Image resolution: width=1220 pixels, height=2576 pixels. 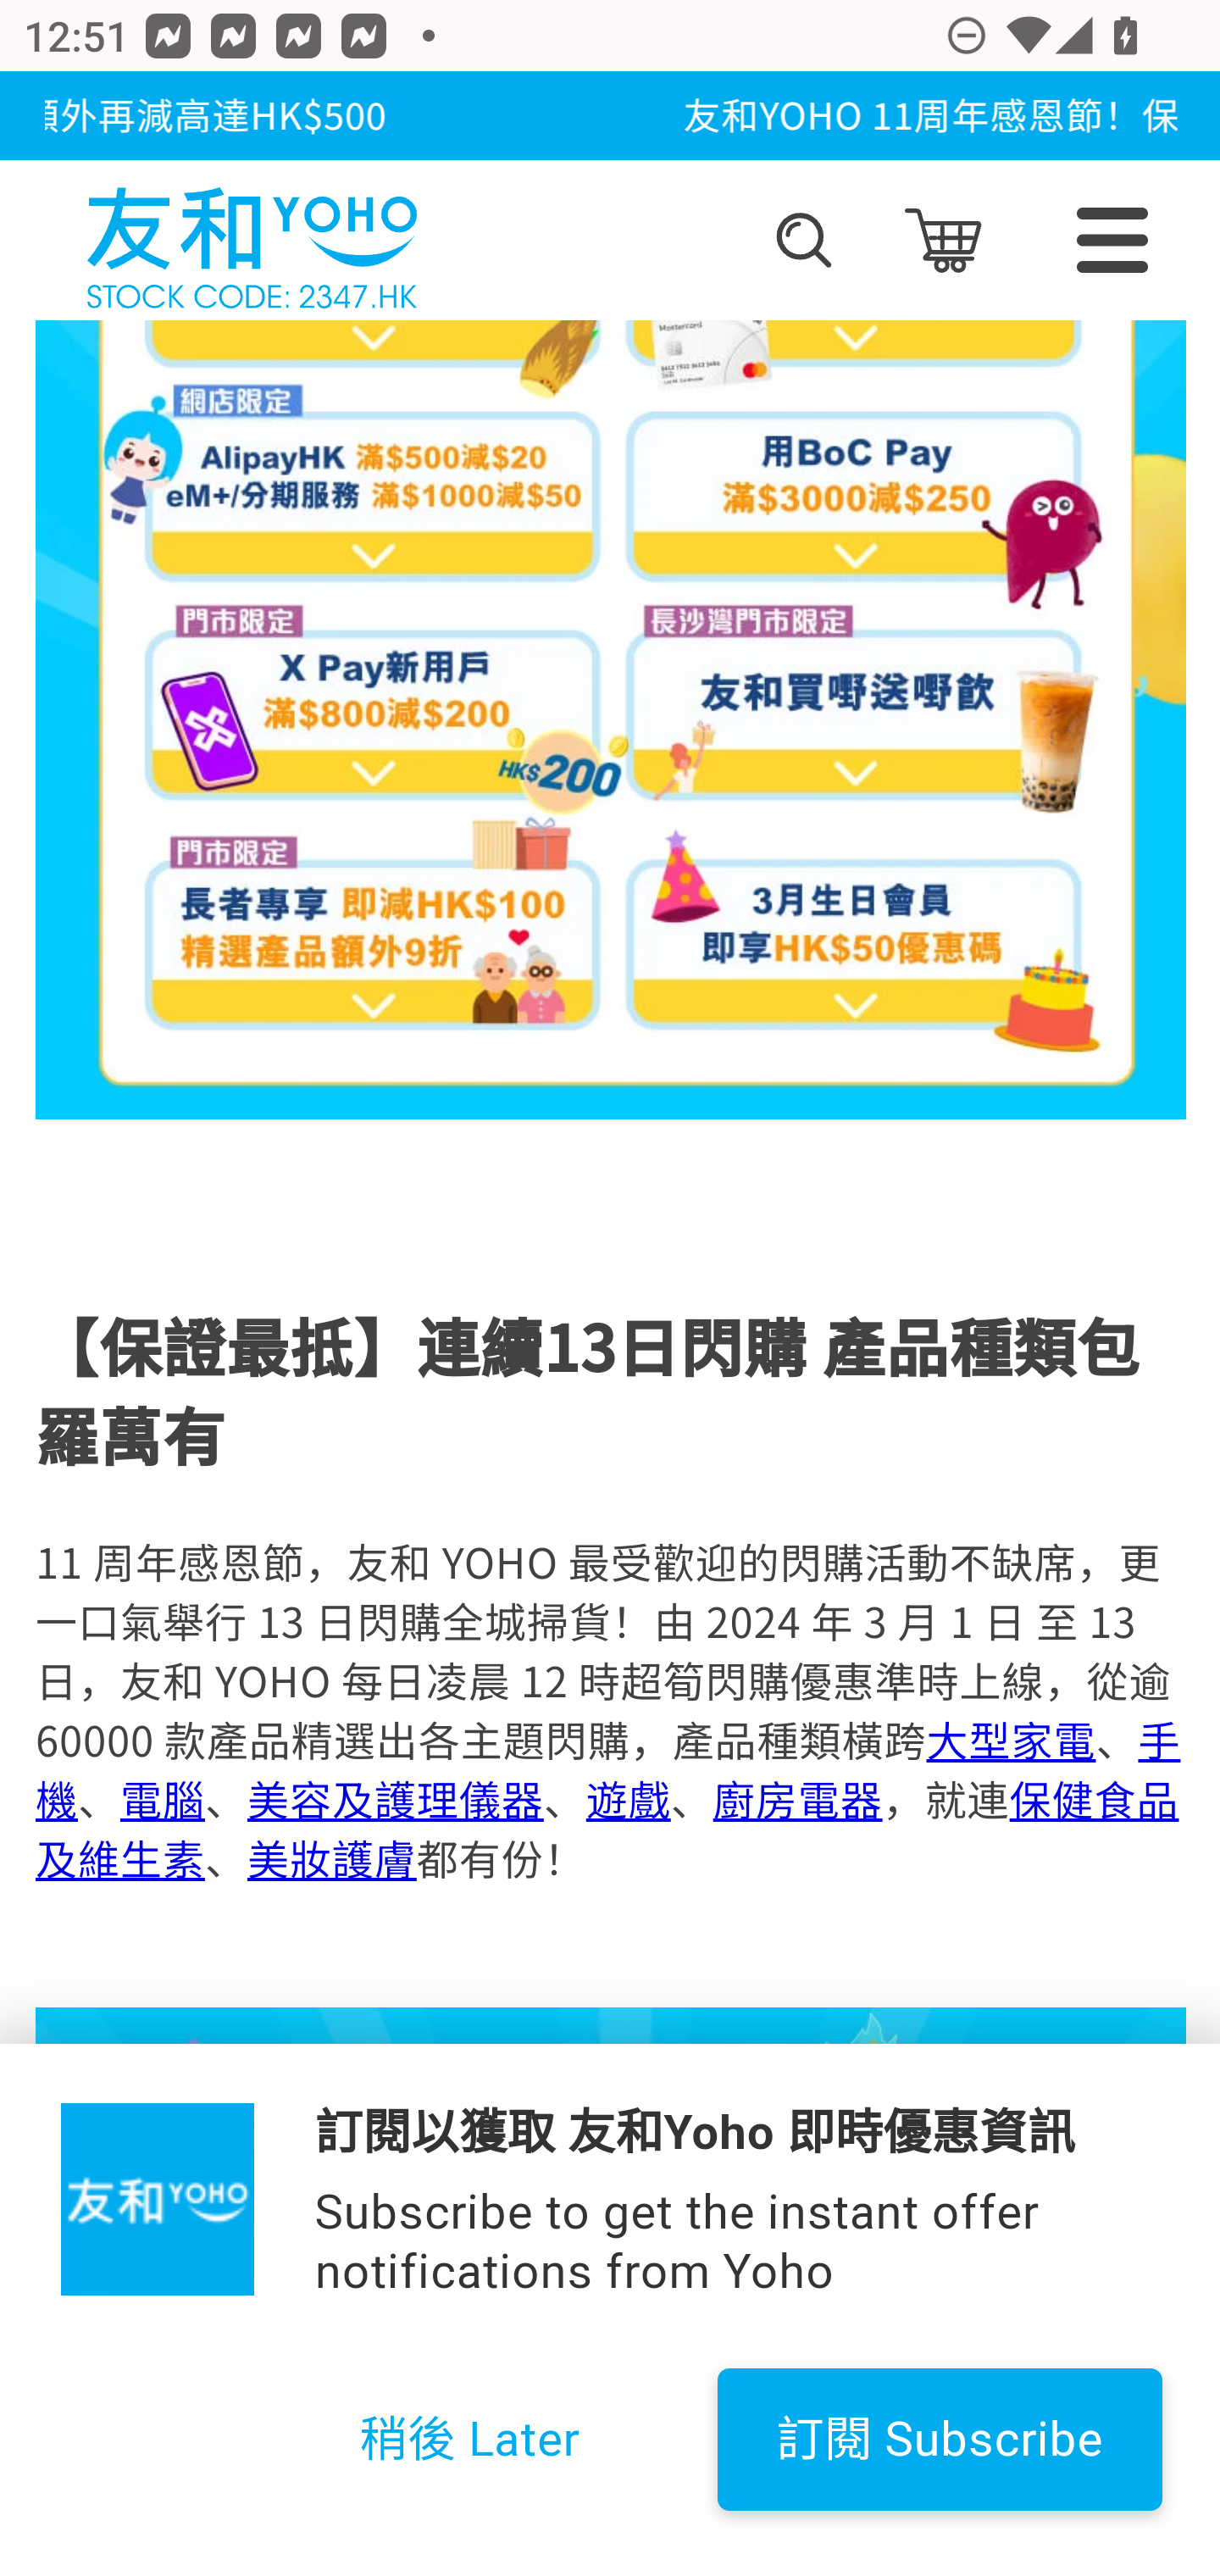 I want to click on 廚房電器, so click(x=796, y=1799).